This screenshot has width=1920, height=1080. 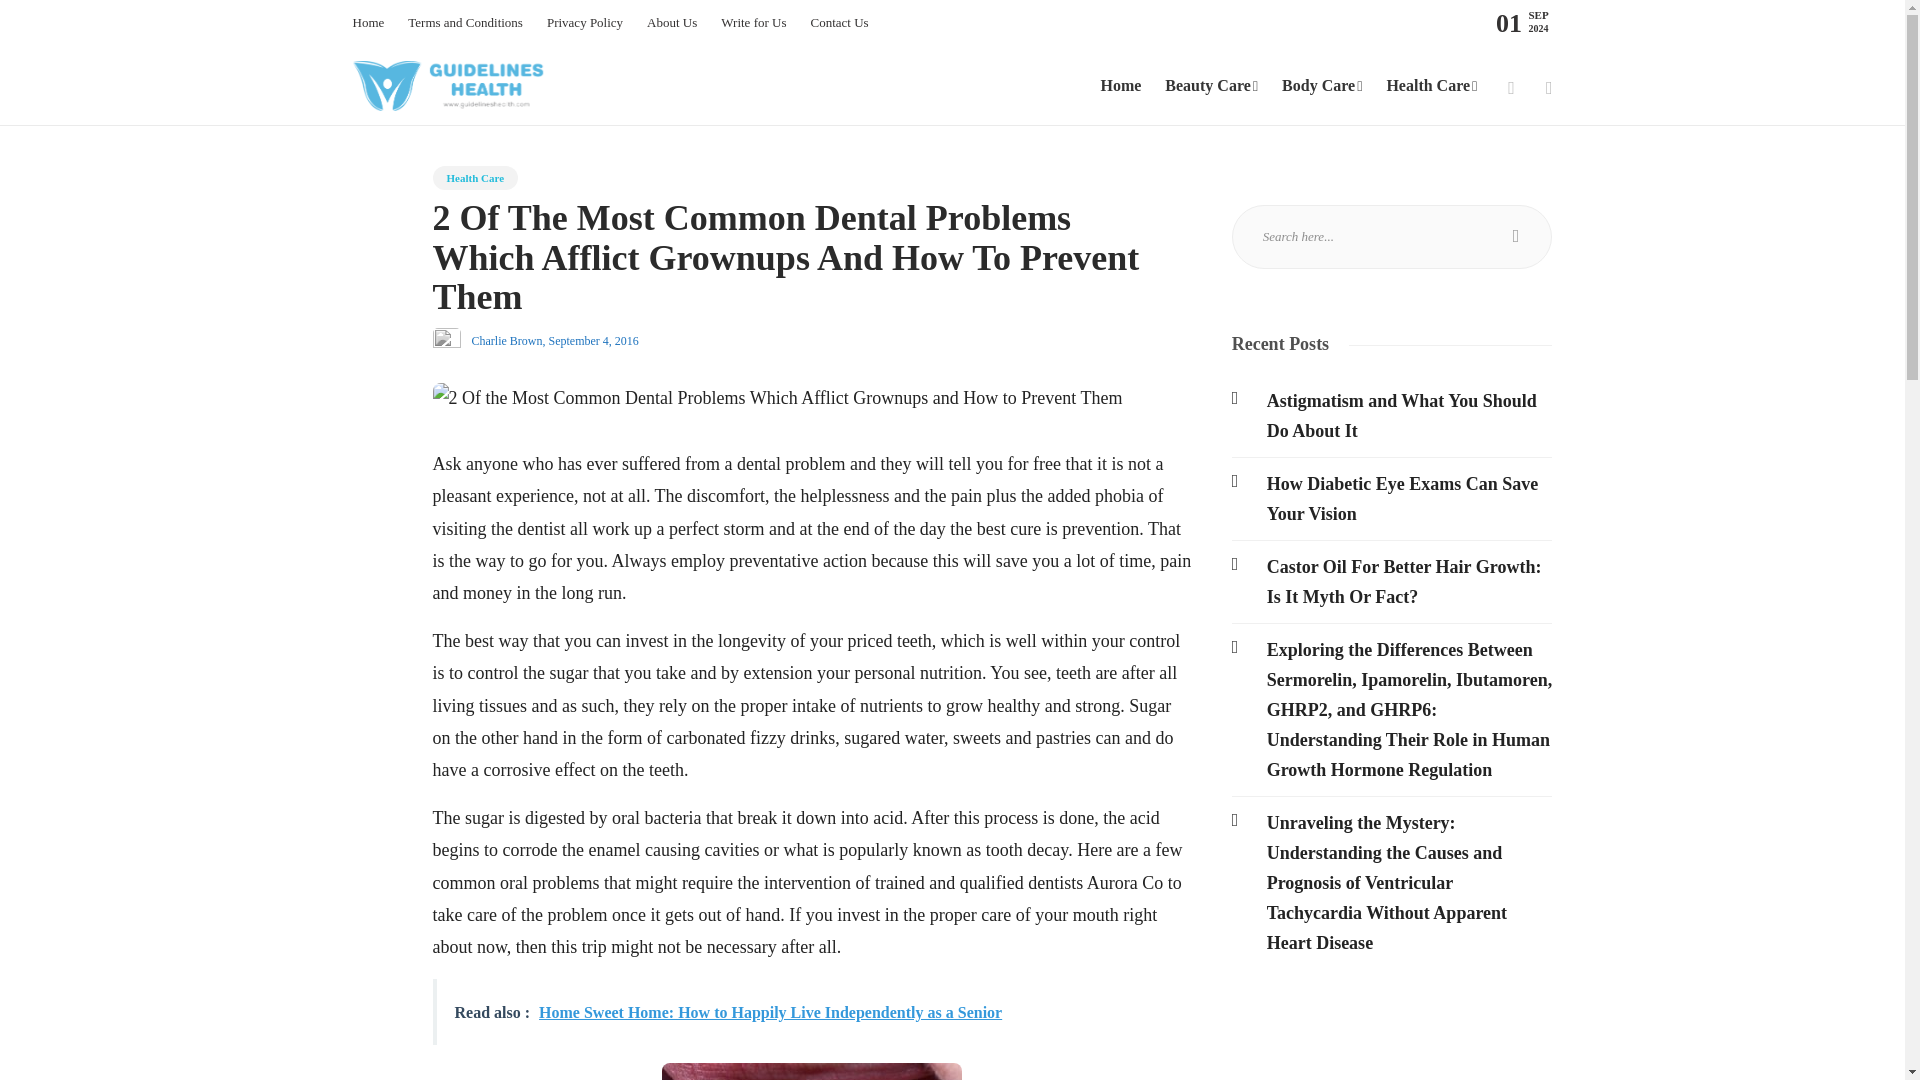 I want to click on Search text, so click(x=1392, y=236).